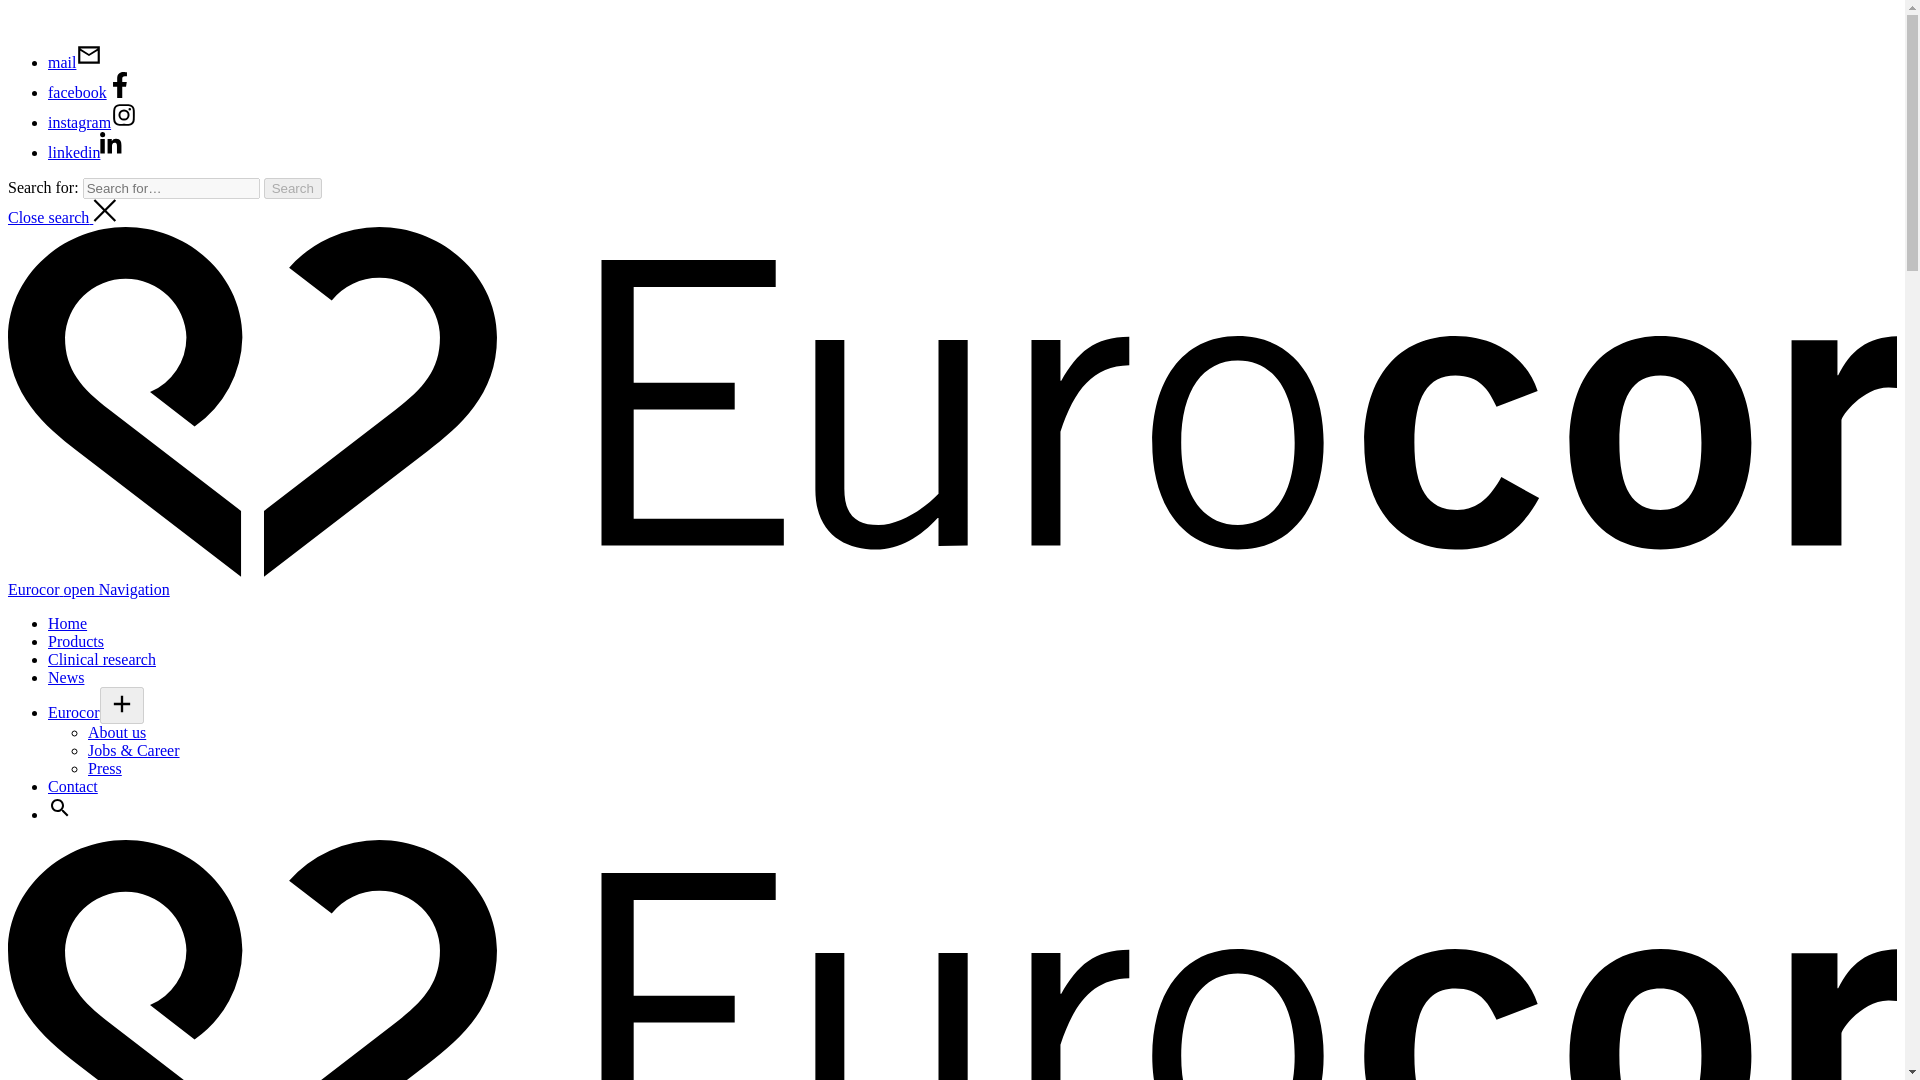 This screenshot has width=1920, height=1080. Describe the element at coordinates (62, 217) in the screenshot. I see `Close search` at that location.